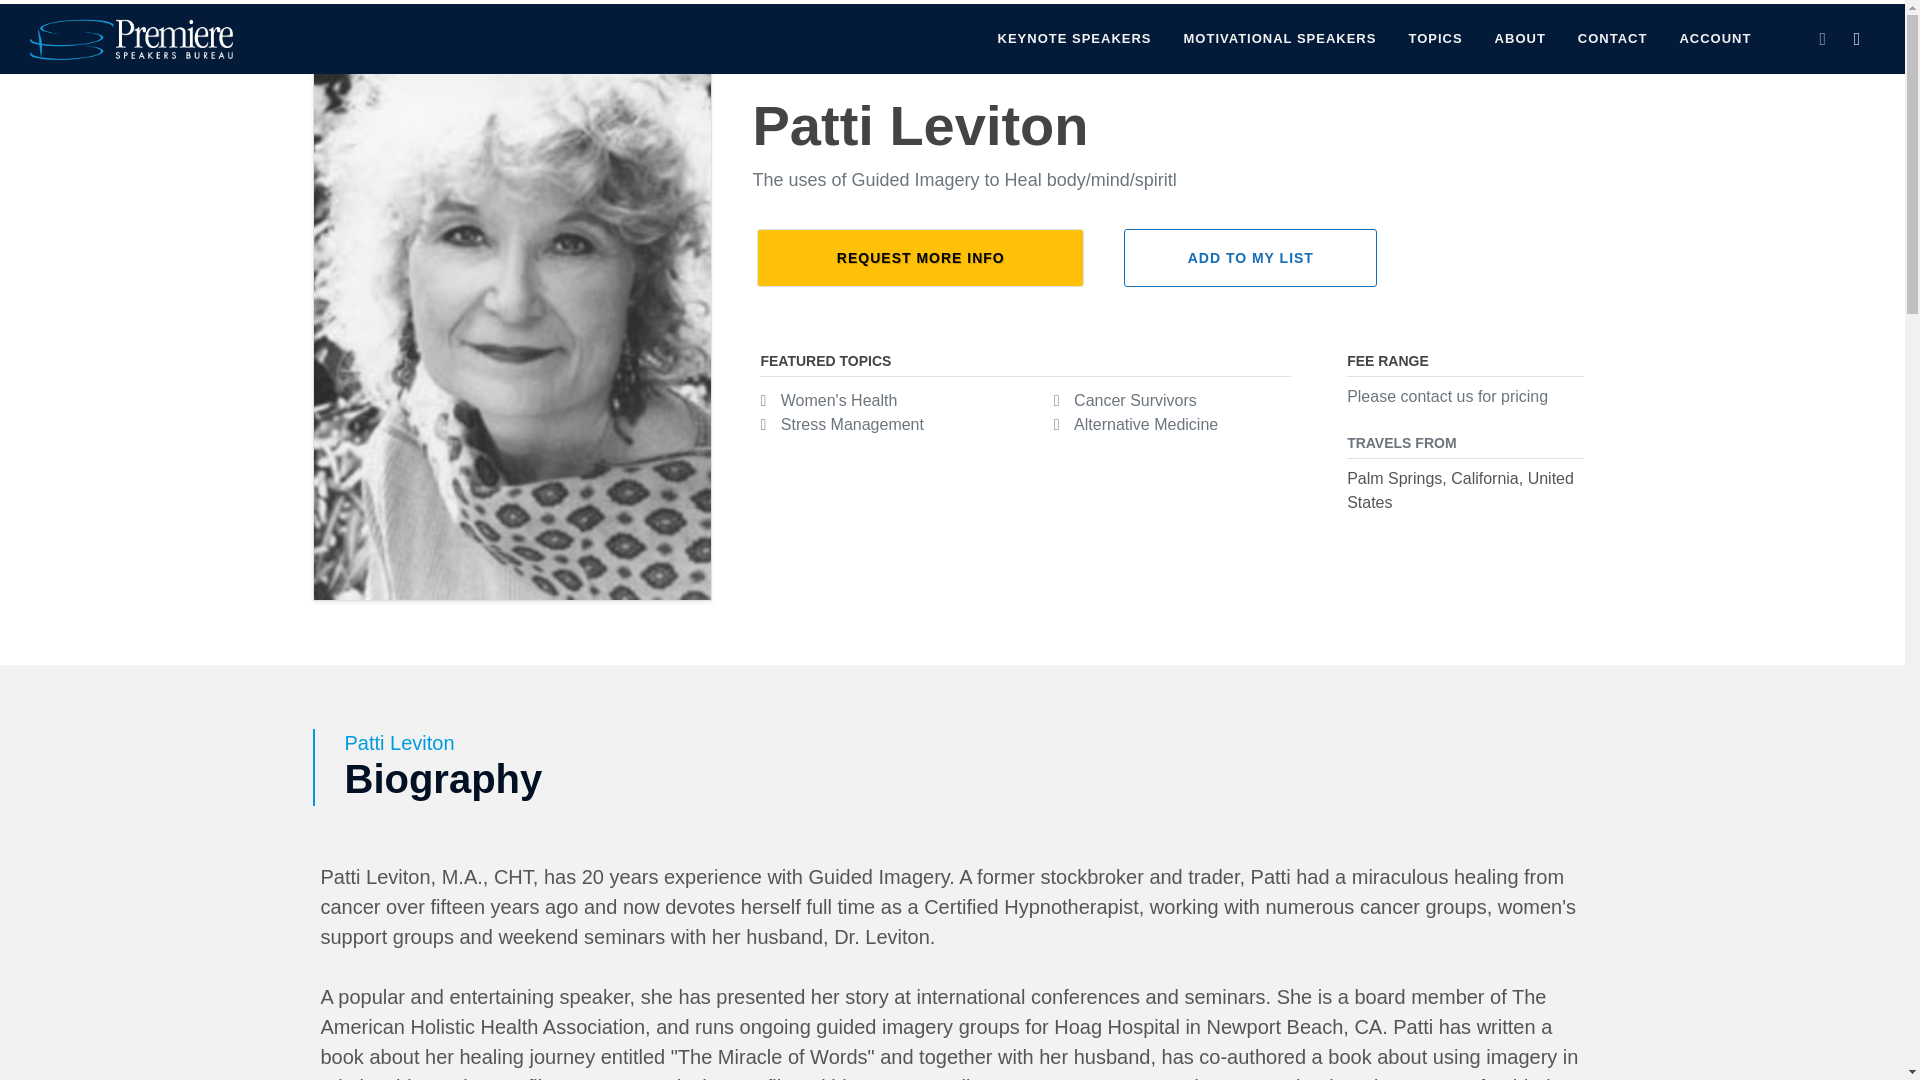 The height and width of the screenshot is (1080, 1920). I want to click on Keynotes, so click(1732, 20).